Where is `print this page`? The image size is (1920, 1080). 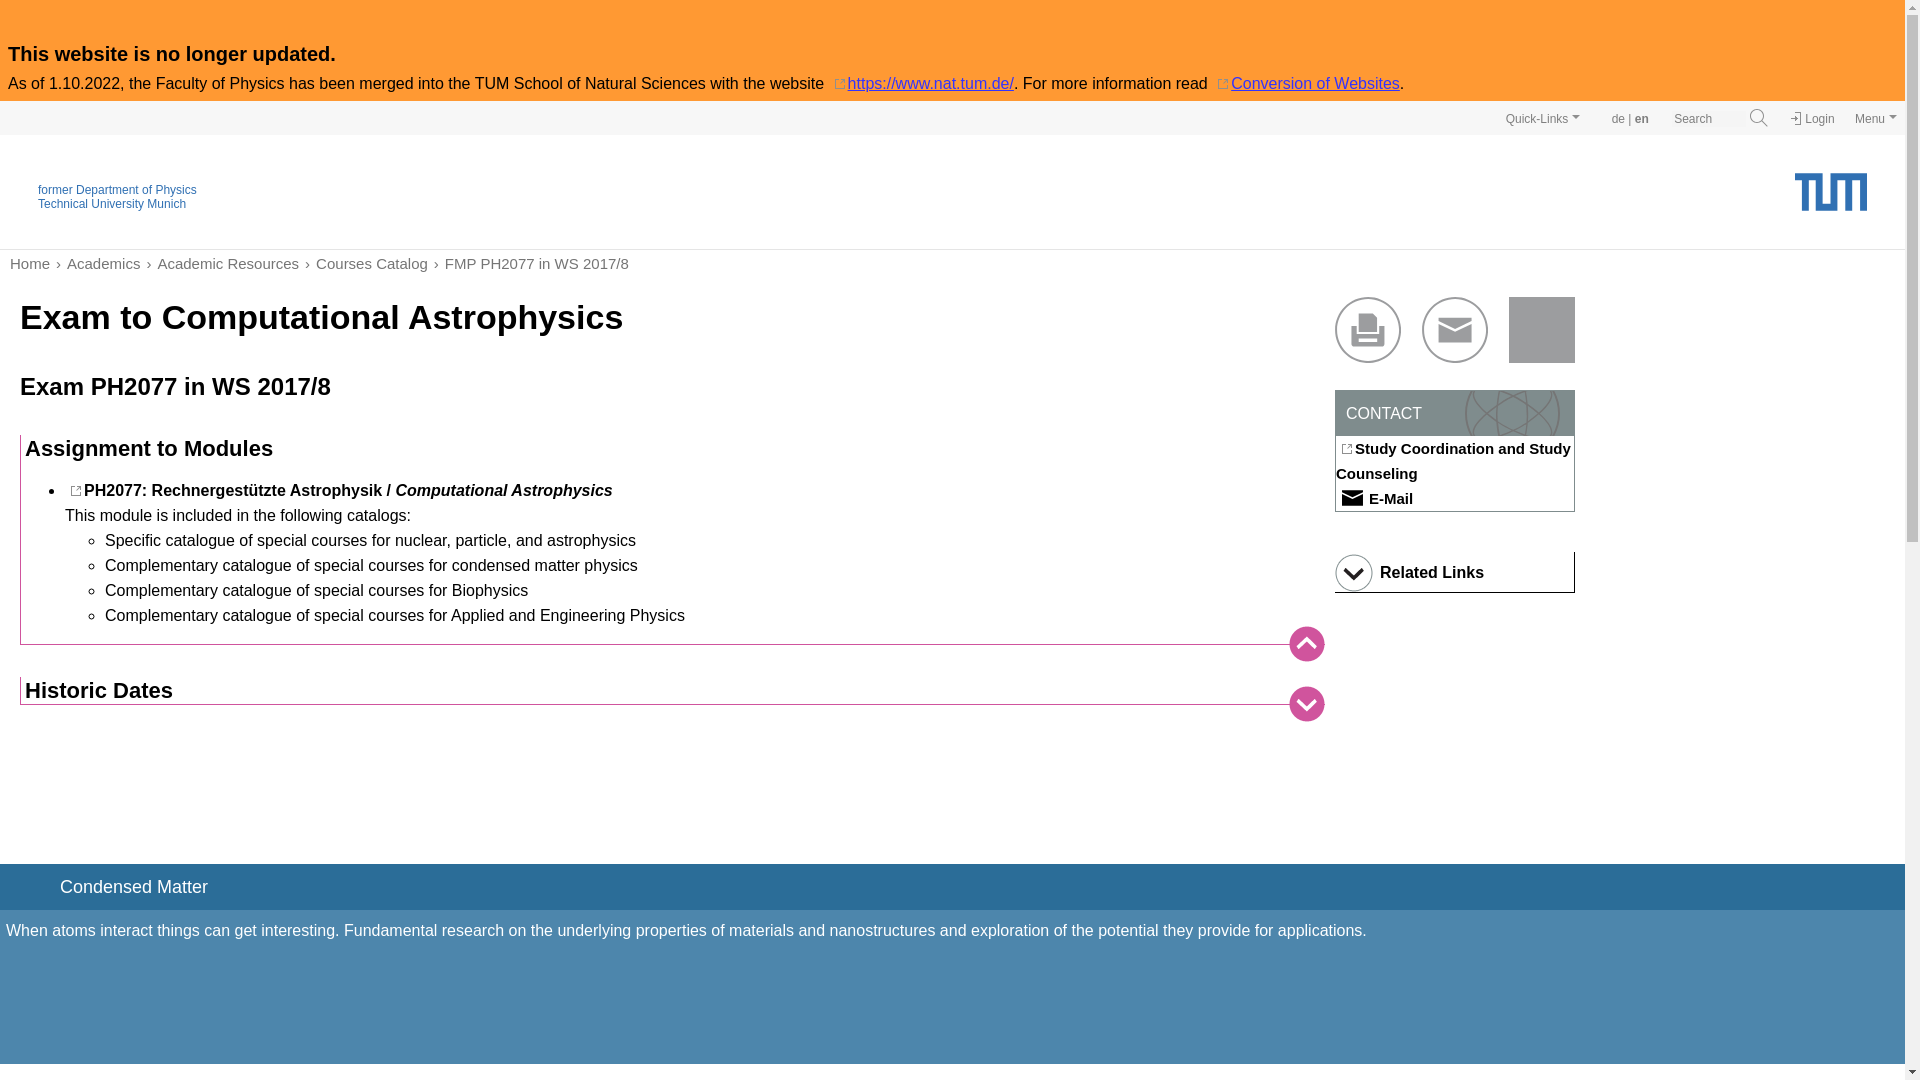 print this page is located at coordinates (1368, 330).